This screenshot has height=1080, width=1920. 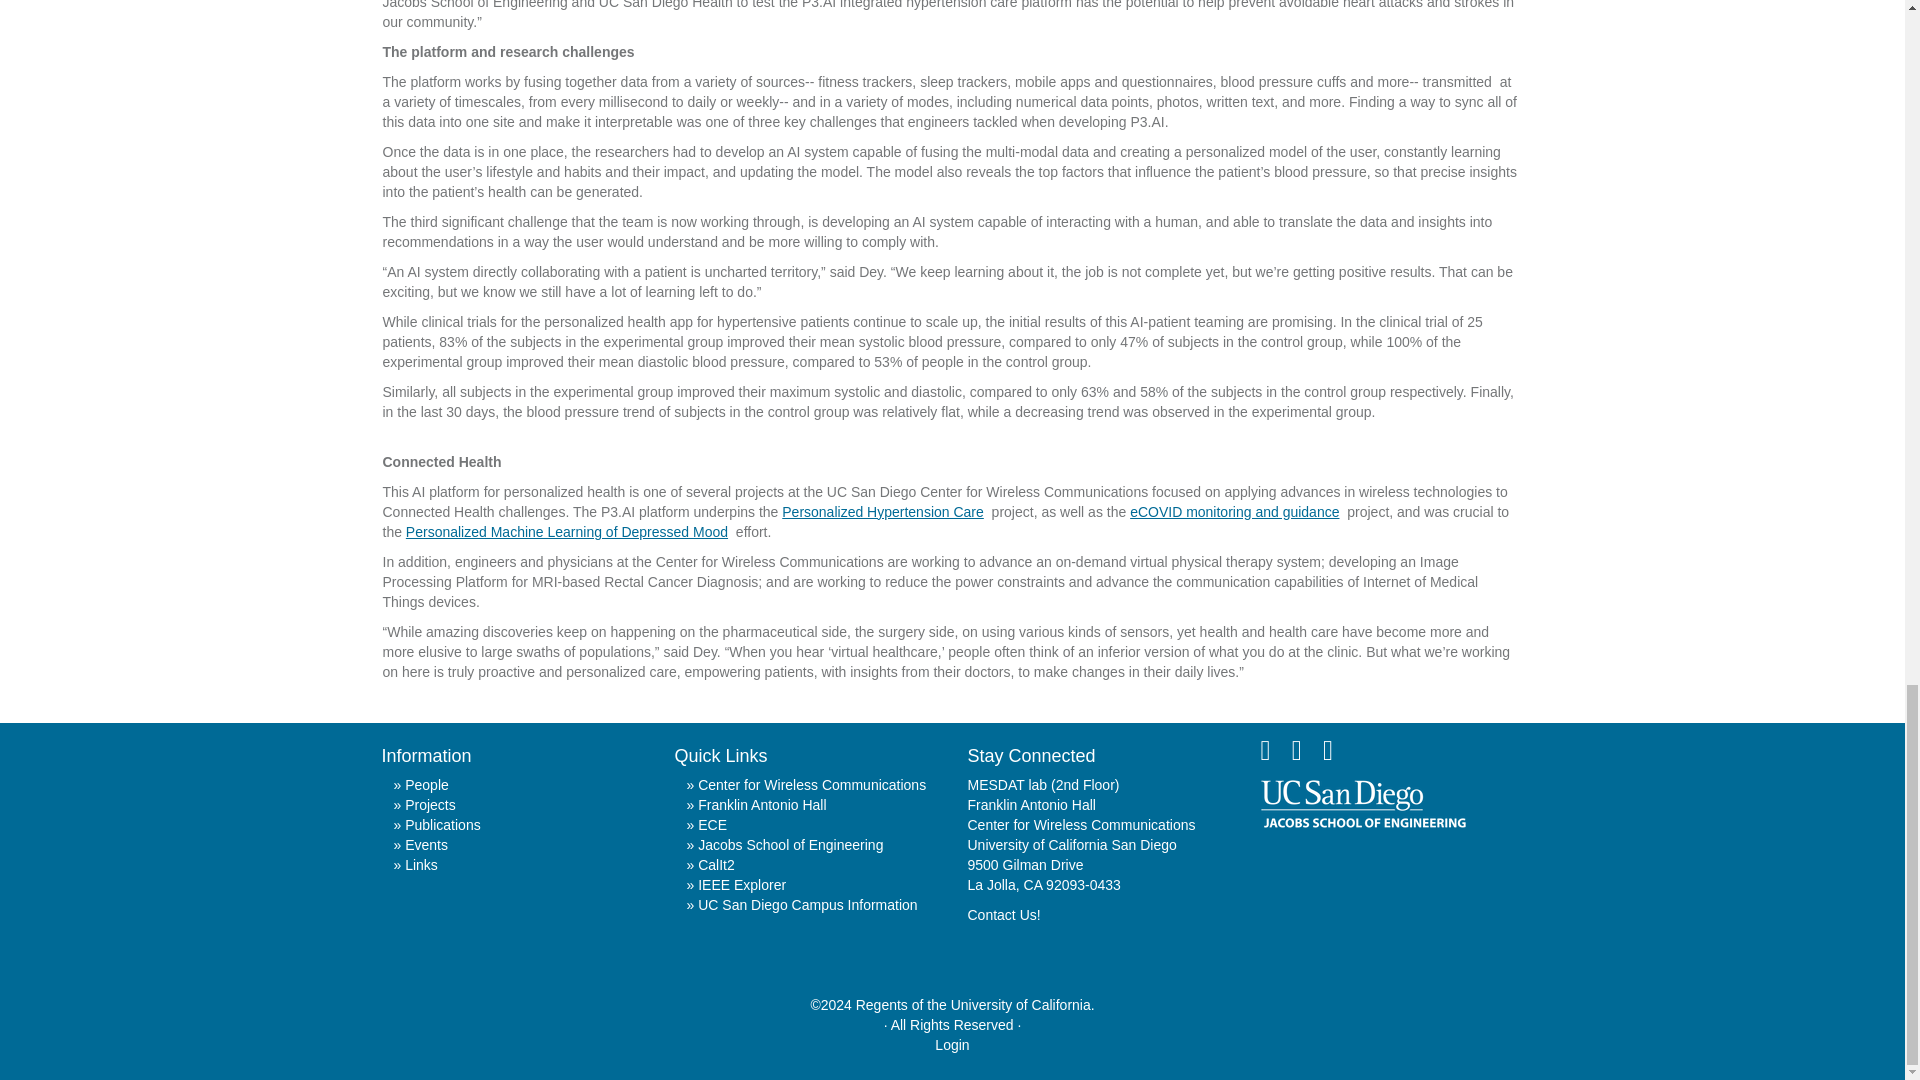 What do you see at coordinates (568, 532) in the screenshot?
I see `Personalized Machine Learning of Depressed Mood` at bounding box center [568, 532].